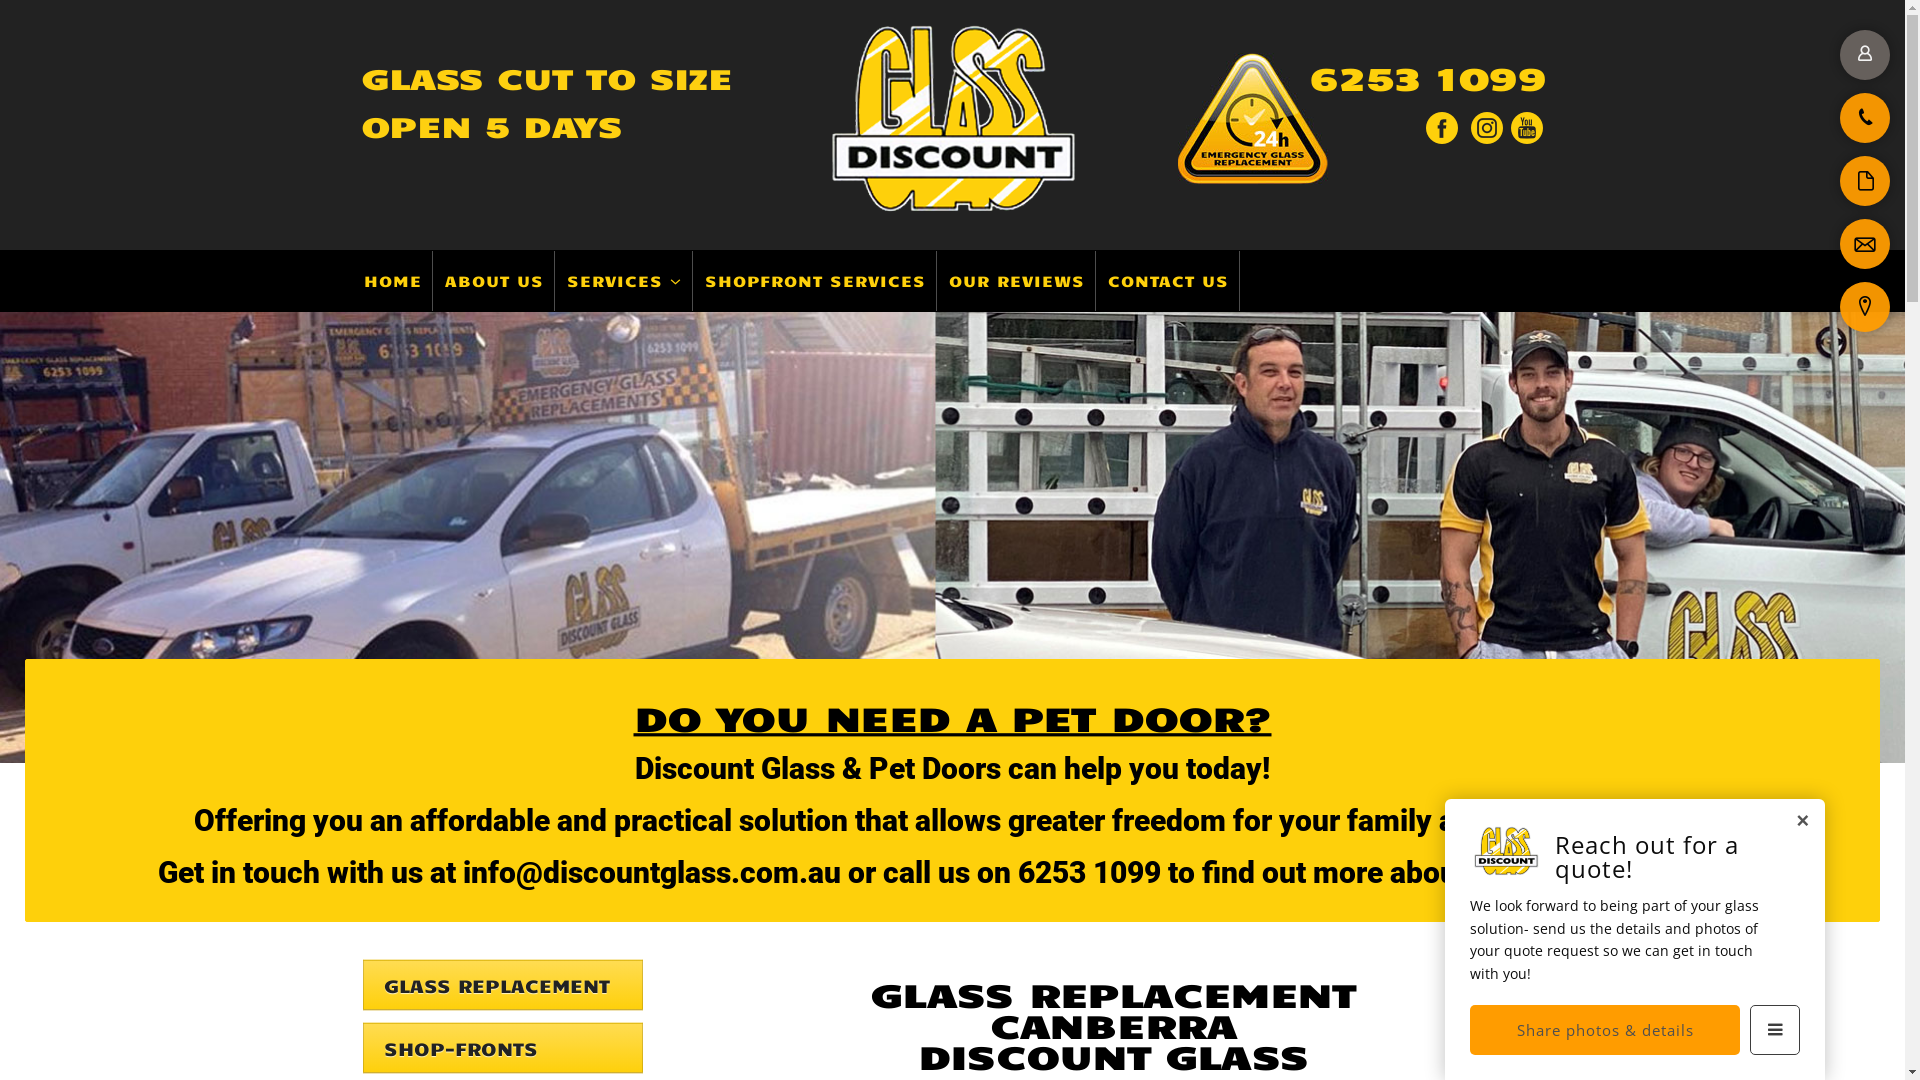  I want to click on SERVICES, so click(624, 281).